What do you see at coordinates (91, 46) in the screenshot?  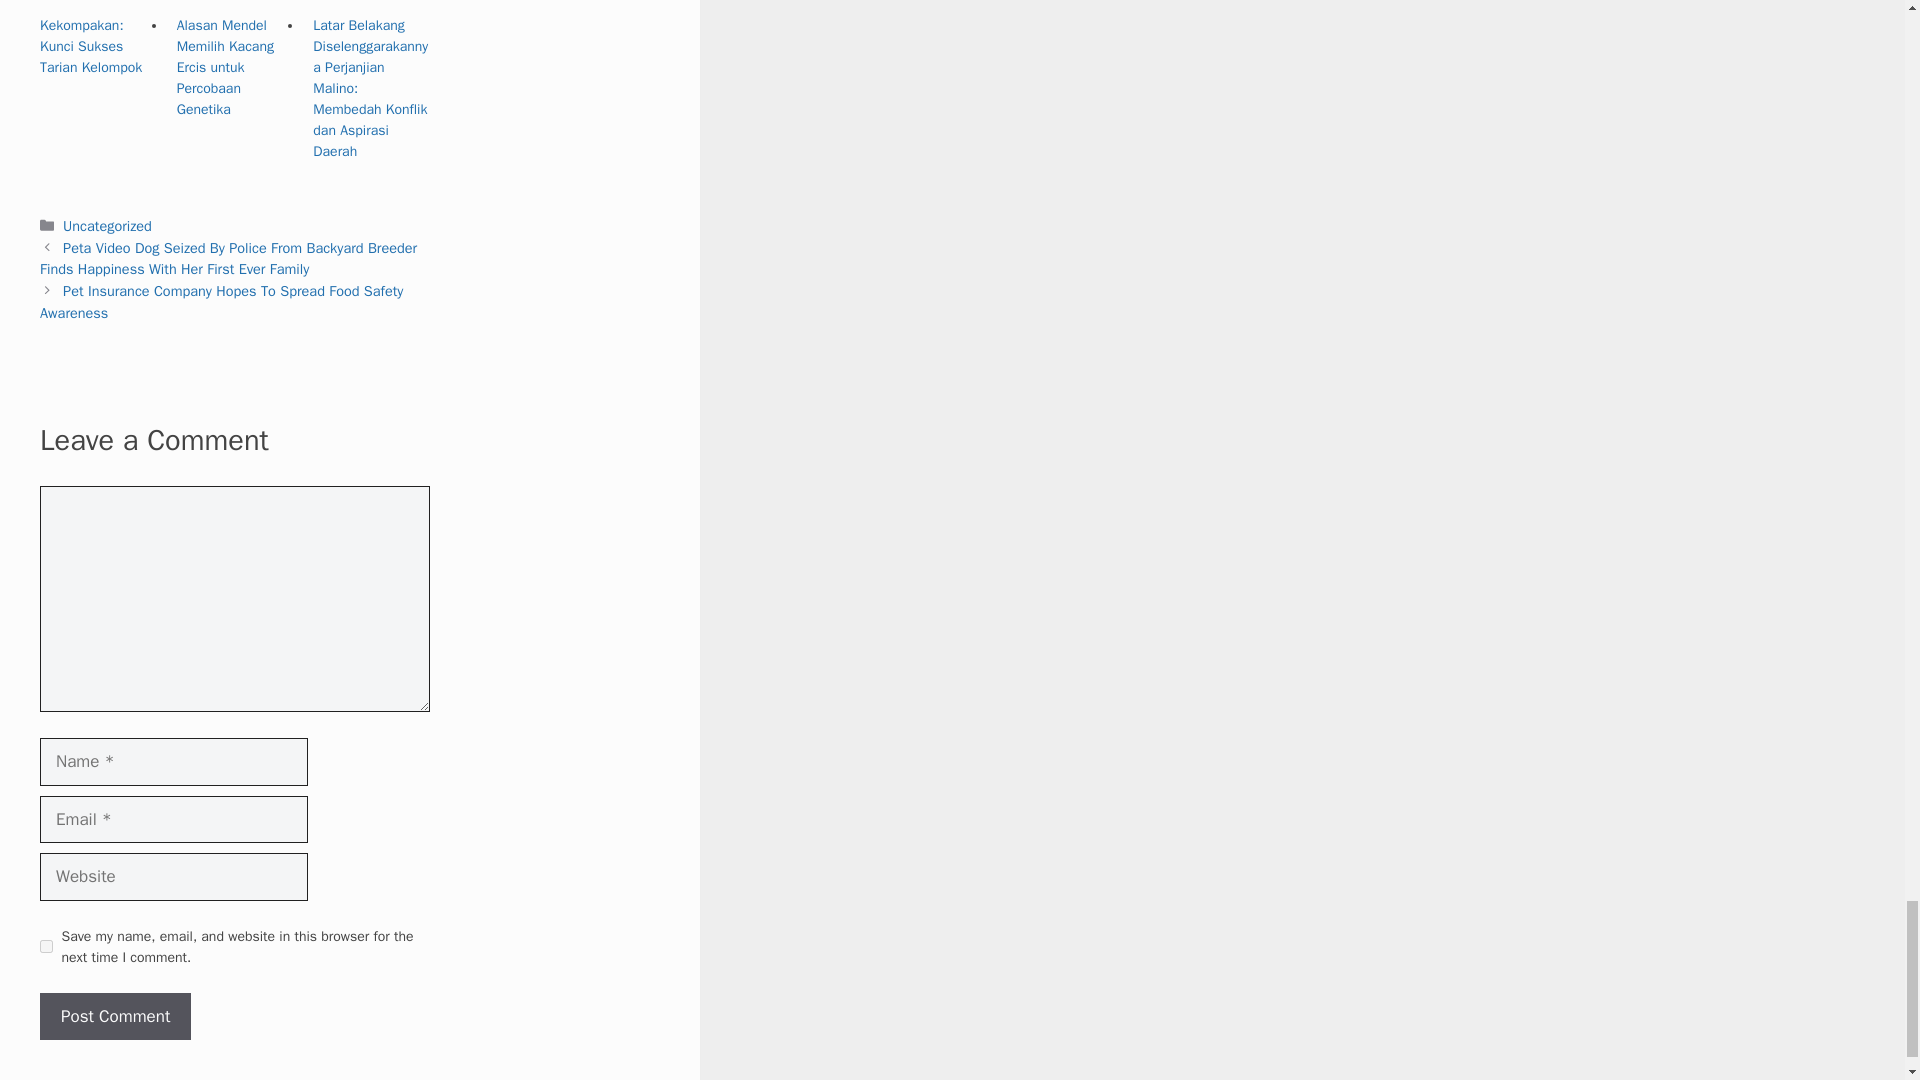 I see `Kekompakan: Kunci Sukses Tarian Kelompok` at bounding box center [91, 46].